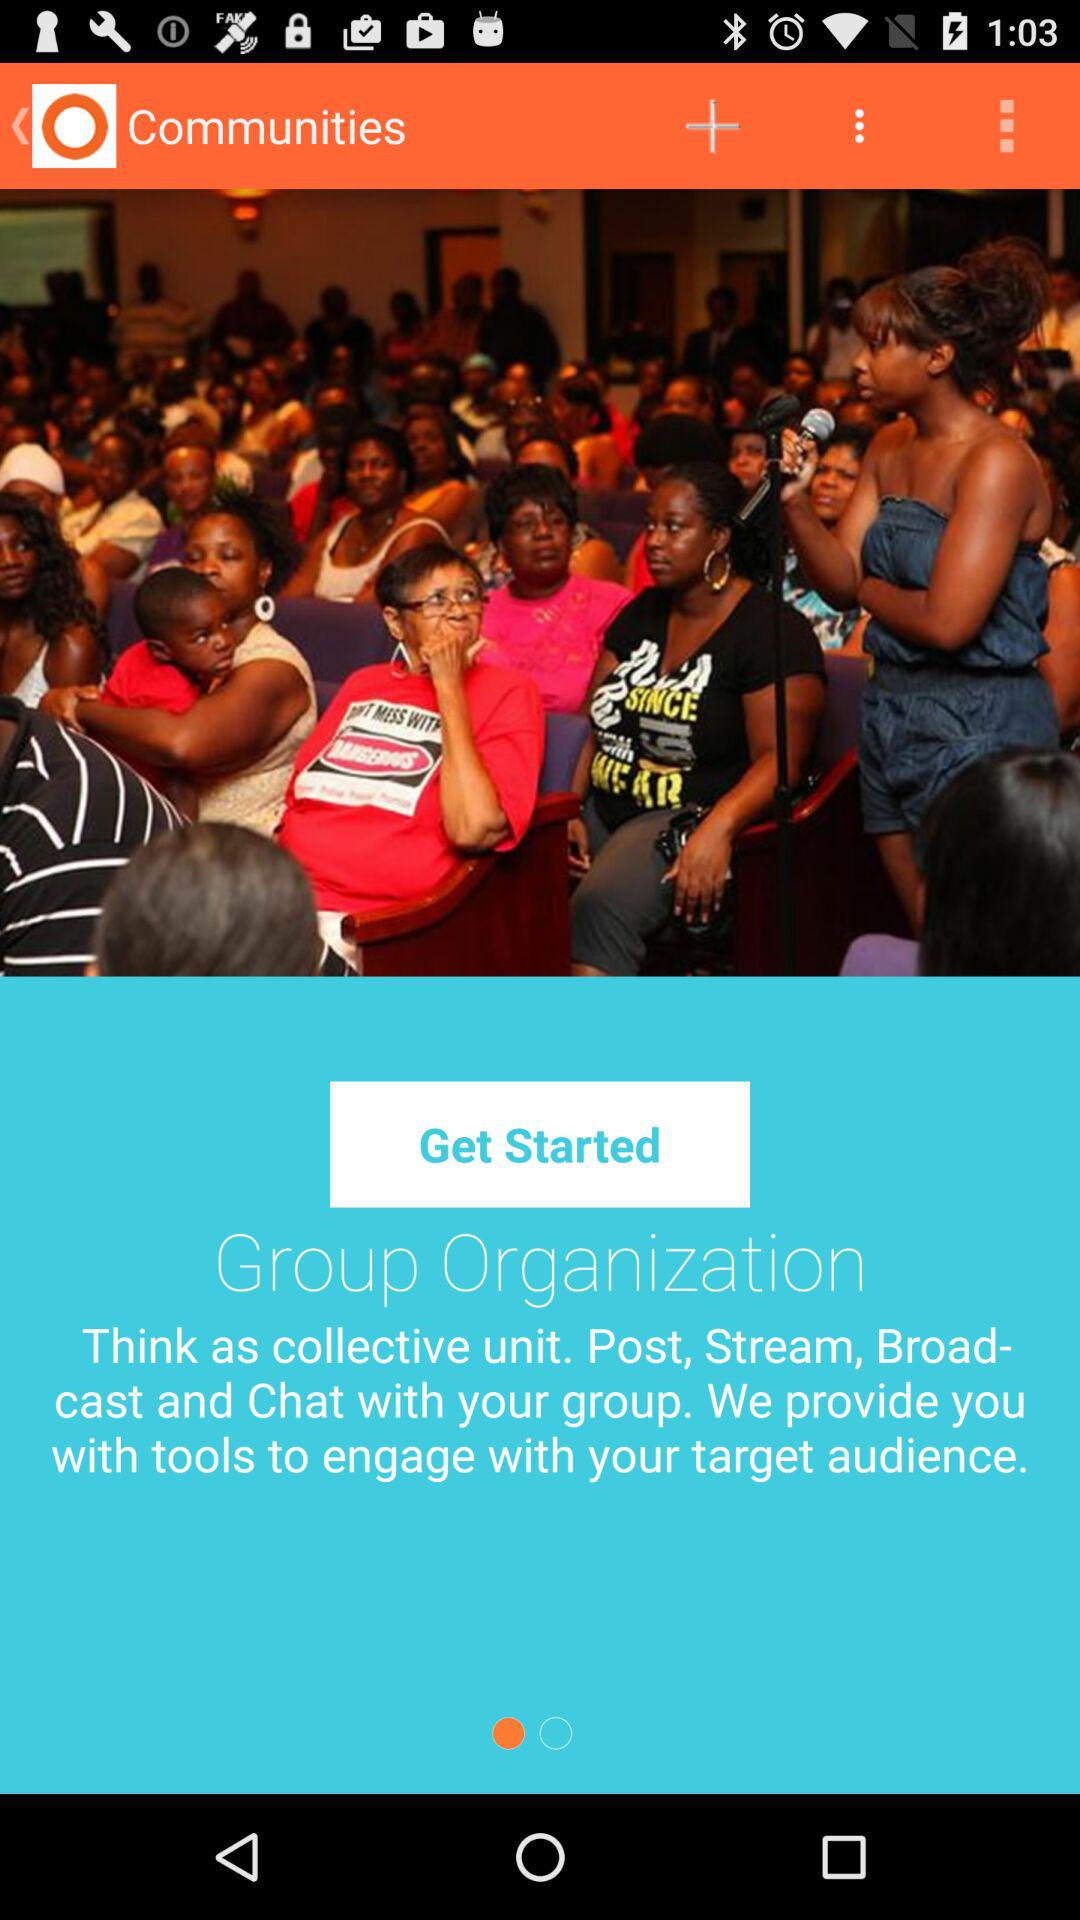 The image size is (1080, 1920). I want to click on choose icon to the right of the communities app, so click(712, 126).